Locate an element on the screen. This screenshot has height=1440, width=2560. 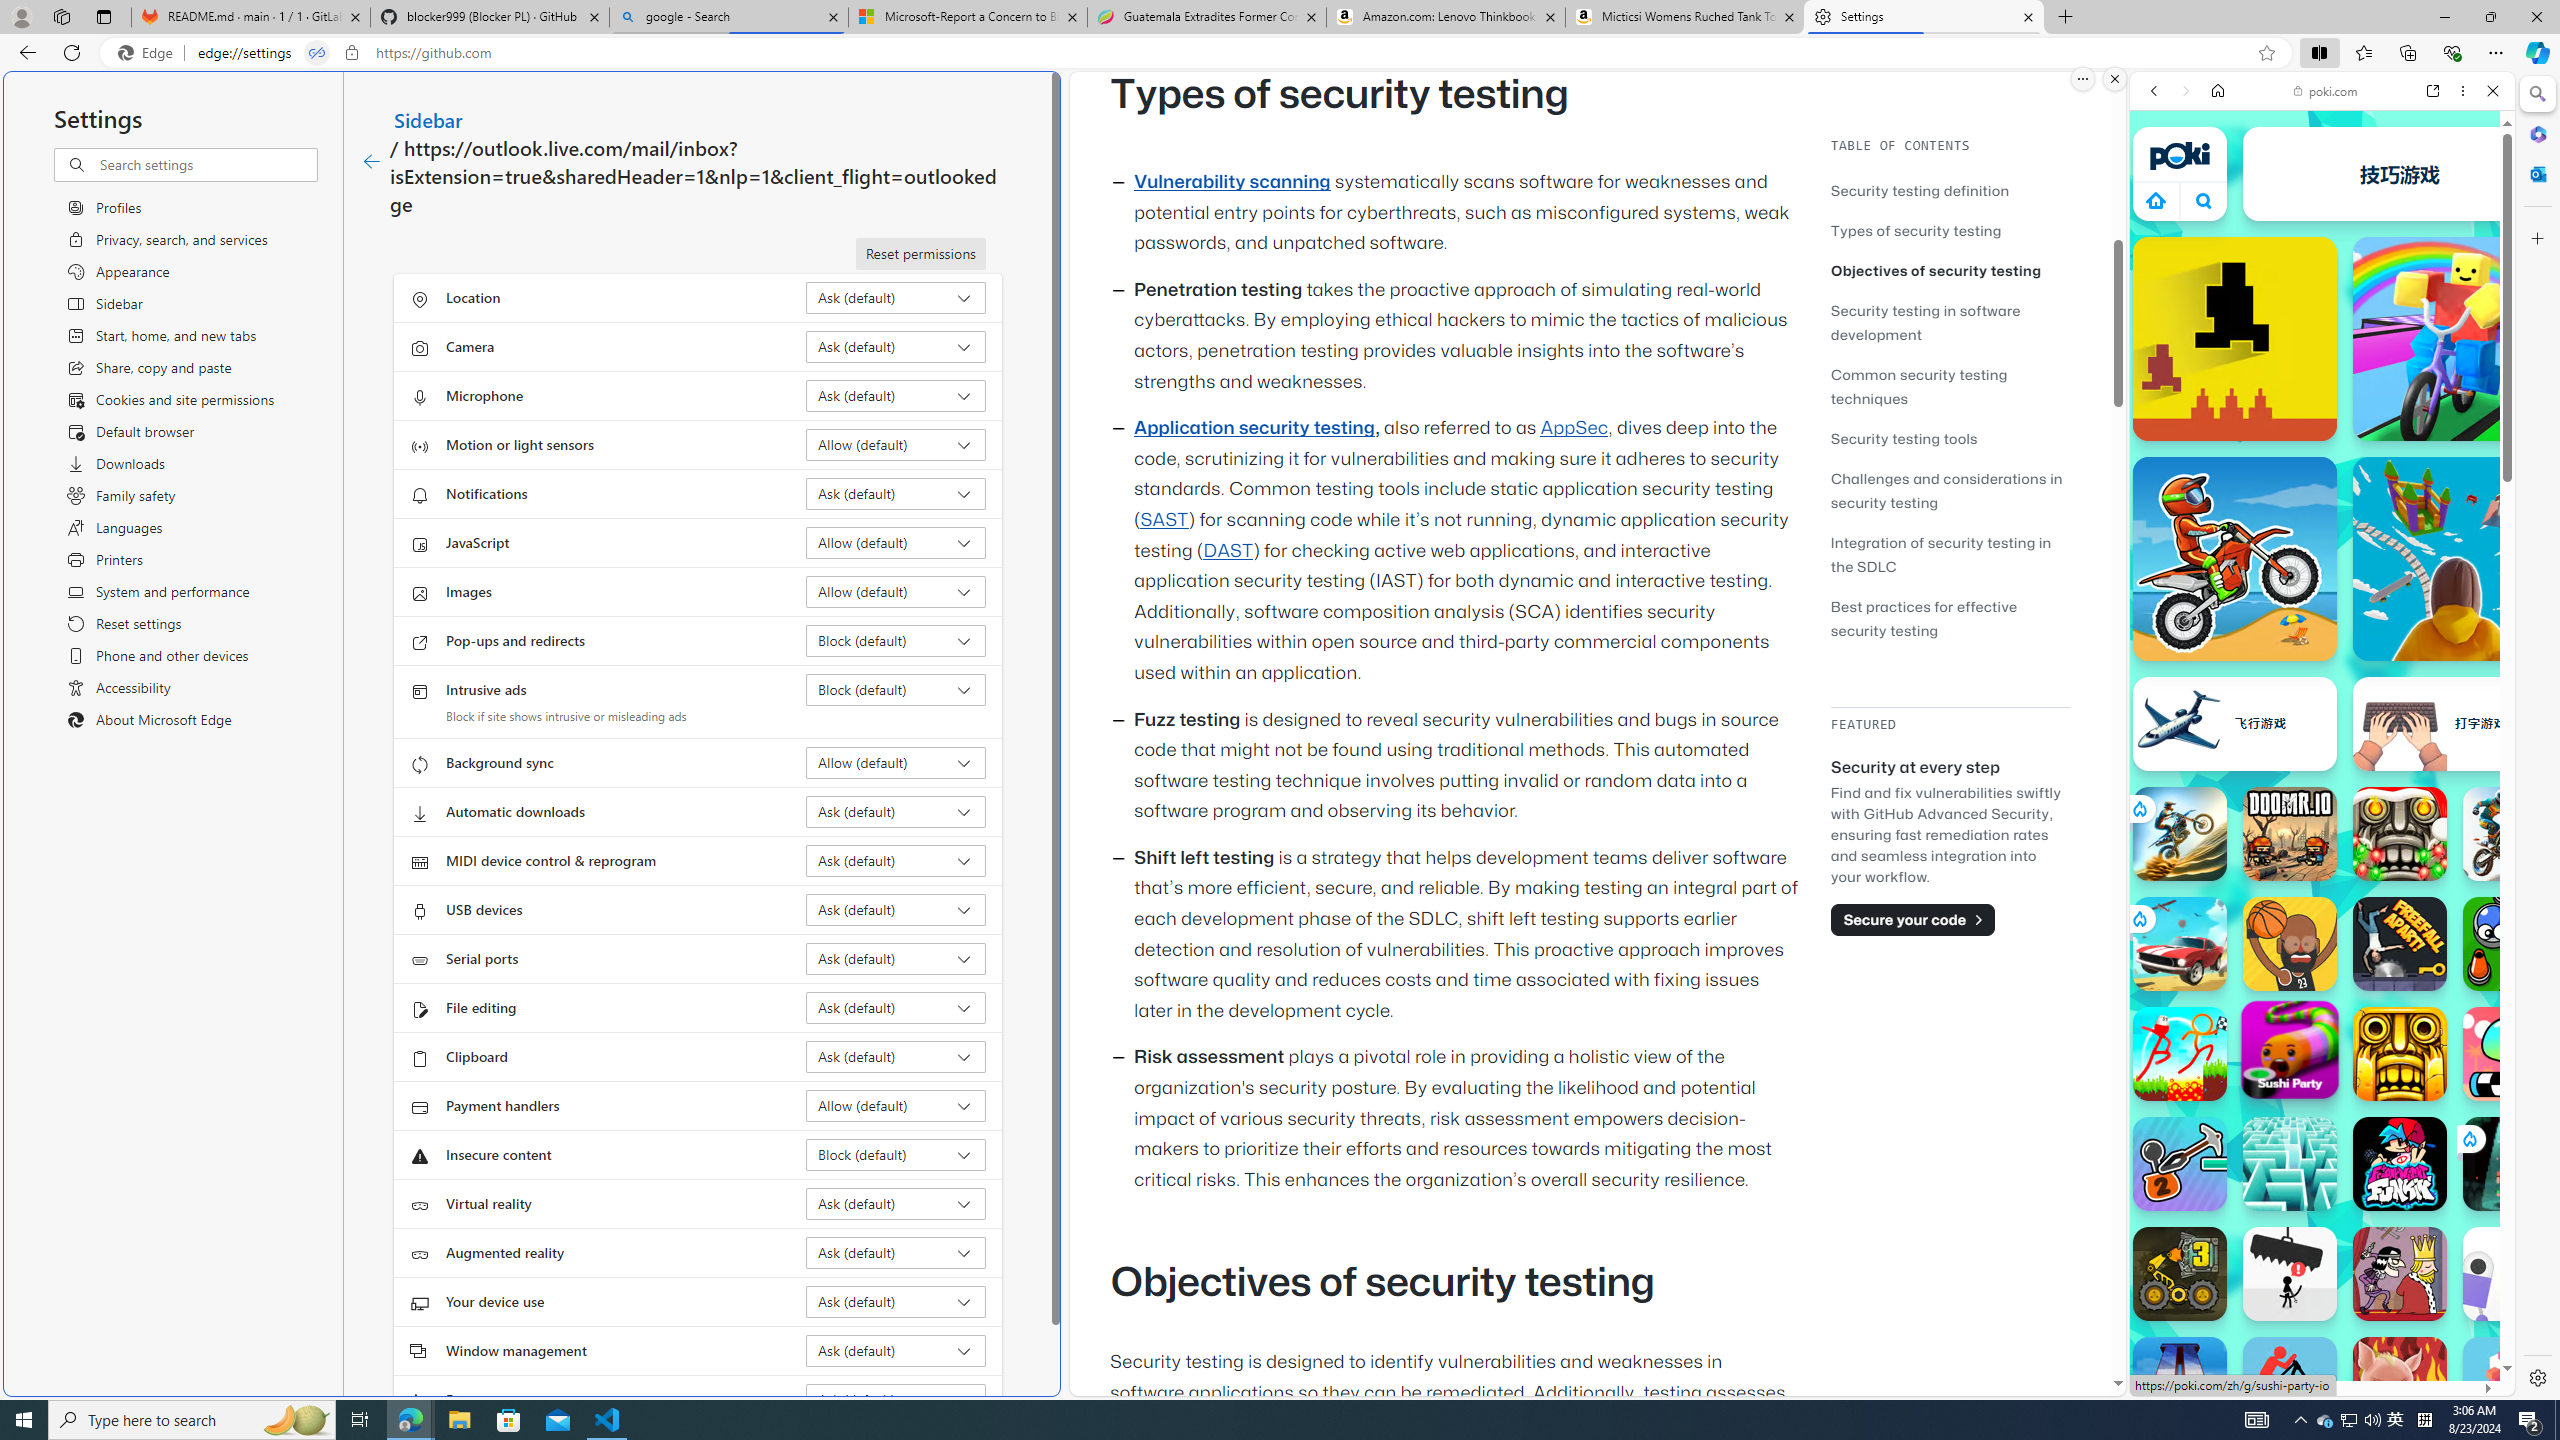
Side bar is located at coordinates (2538, 736).